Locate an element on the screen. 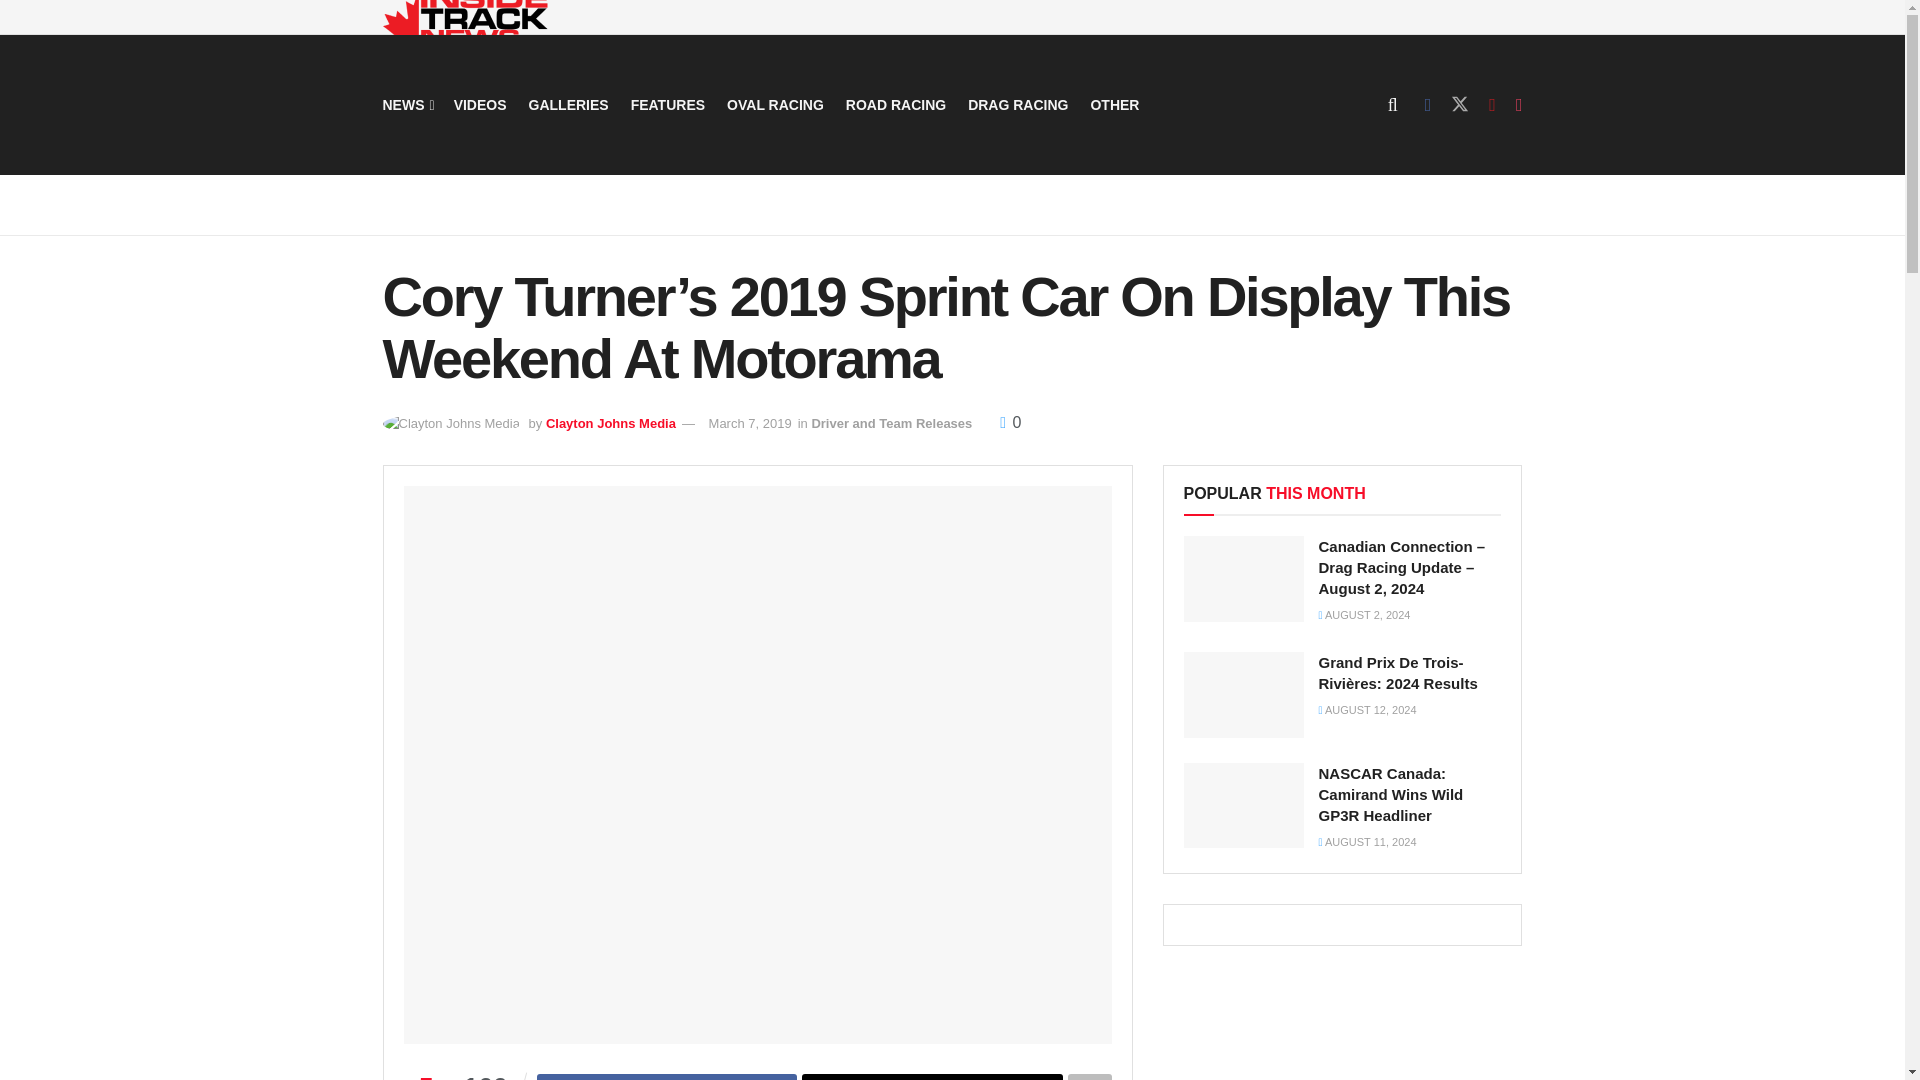 The image size is (1920, 1080). VIDEOS is located at coordinates (480, 104).